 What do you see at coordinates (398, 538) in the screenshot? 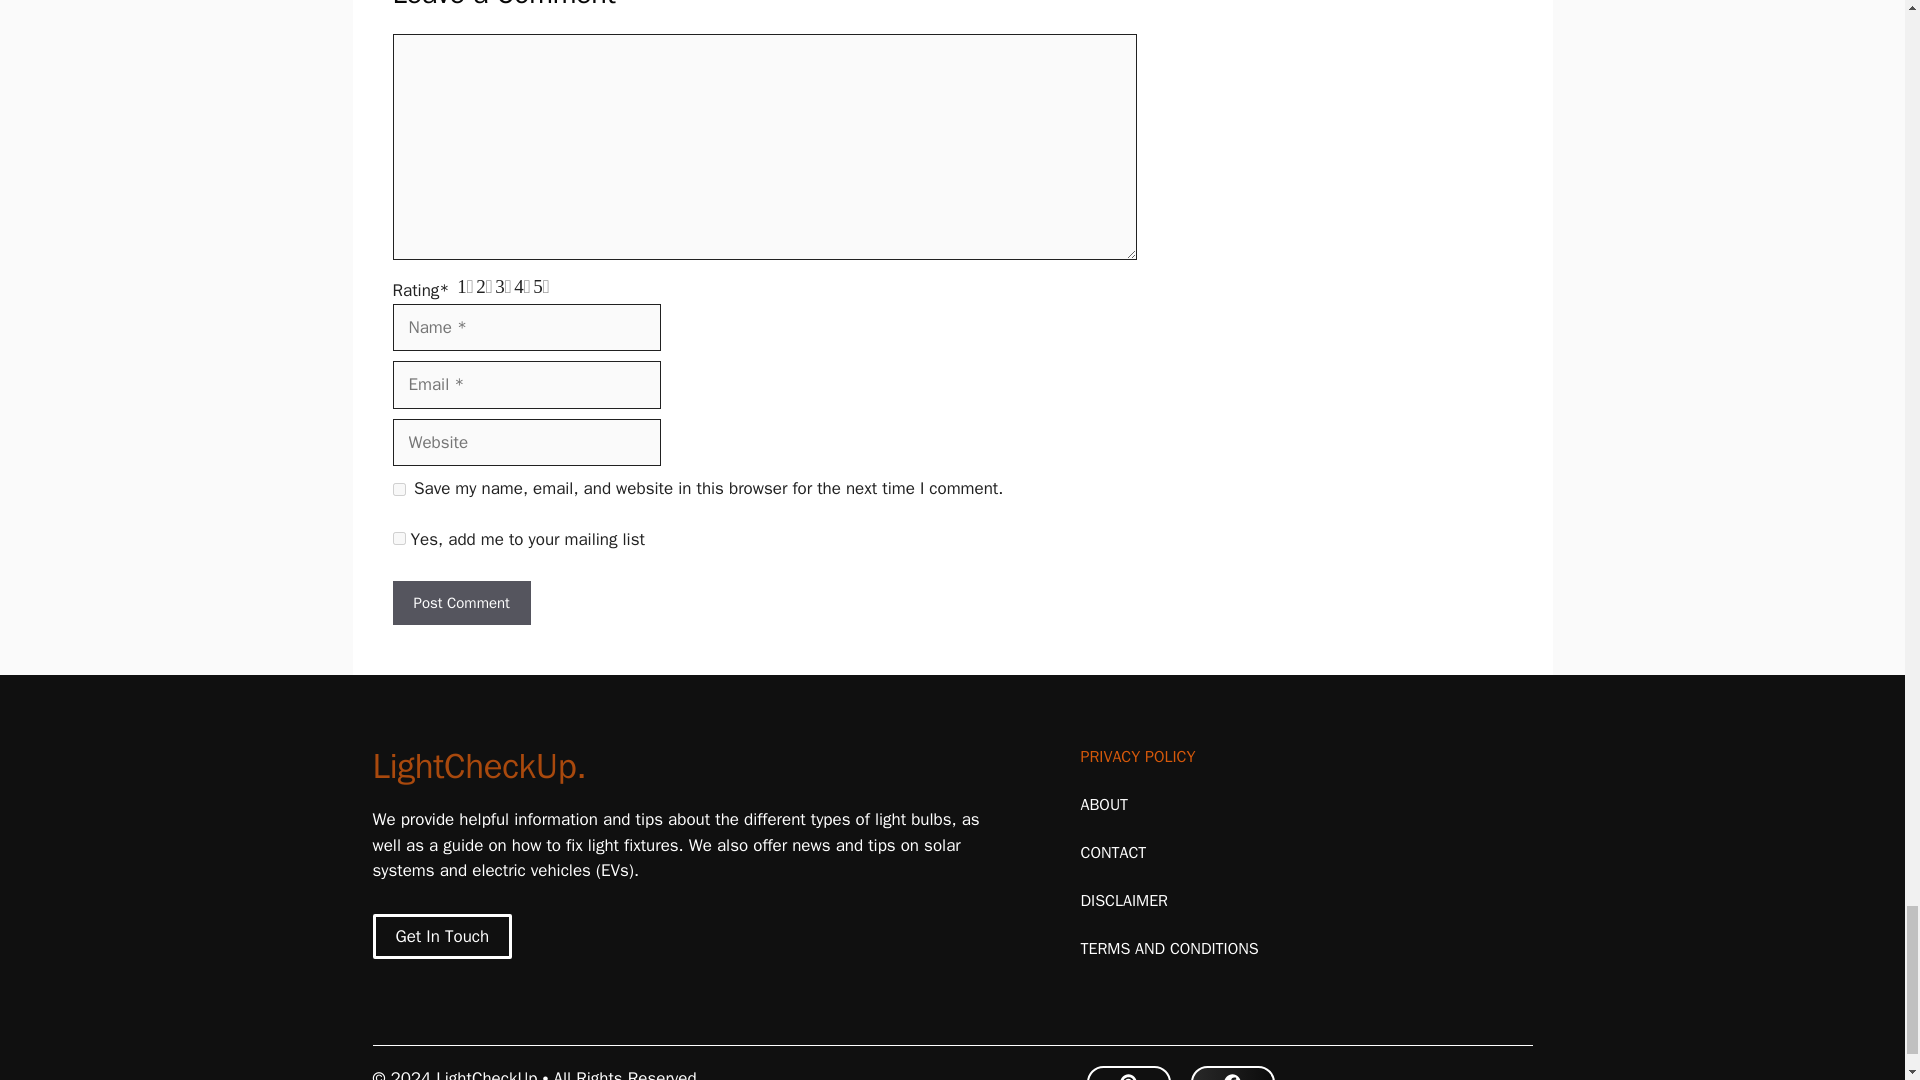
I see `1` at bounding box center [398, 538].